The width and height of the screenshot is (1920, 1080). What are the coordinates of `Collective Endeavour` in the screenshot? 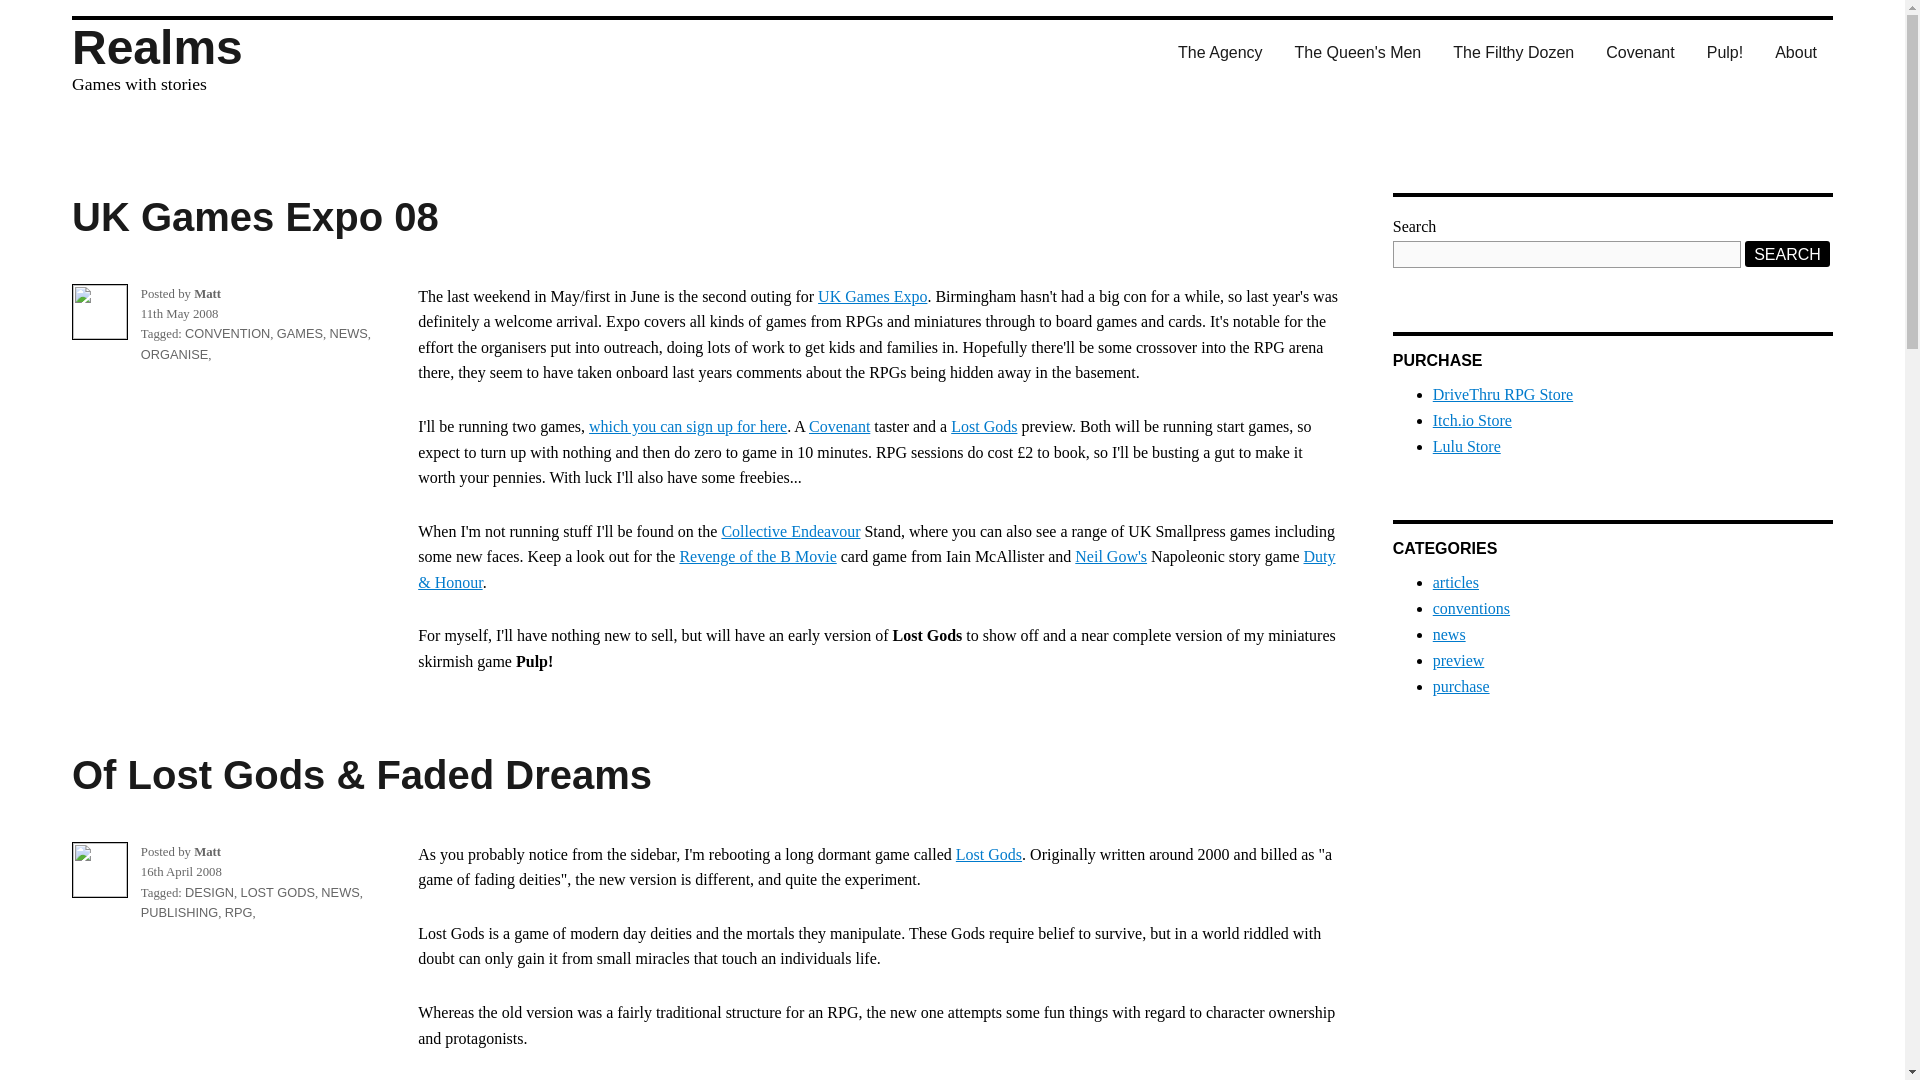 It's located at (790, 531).